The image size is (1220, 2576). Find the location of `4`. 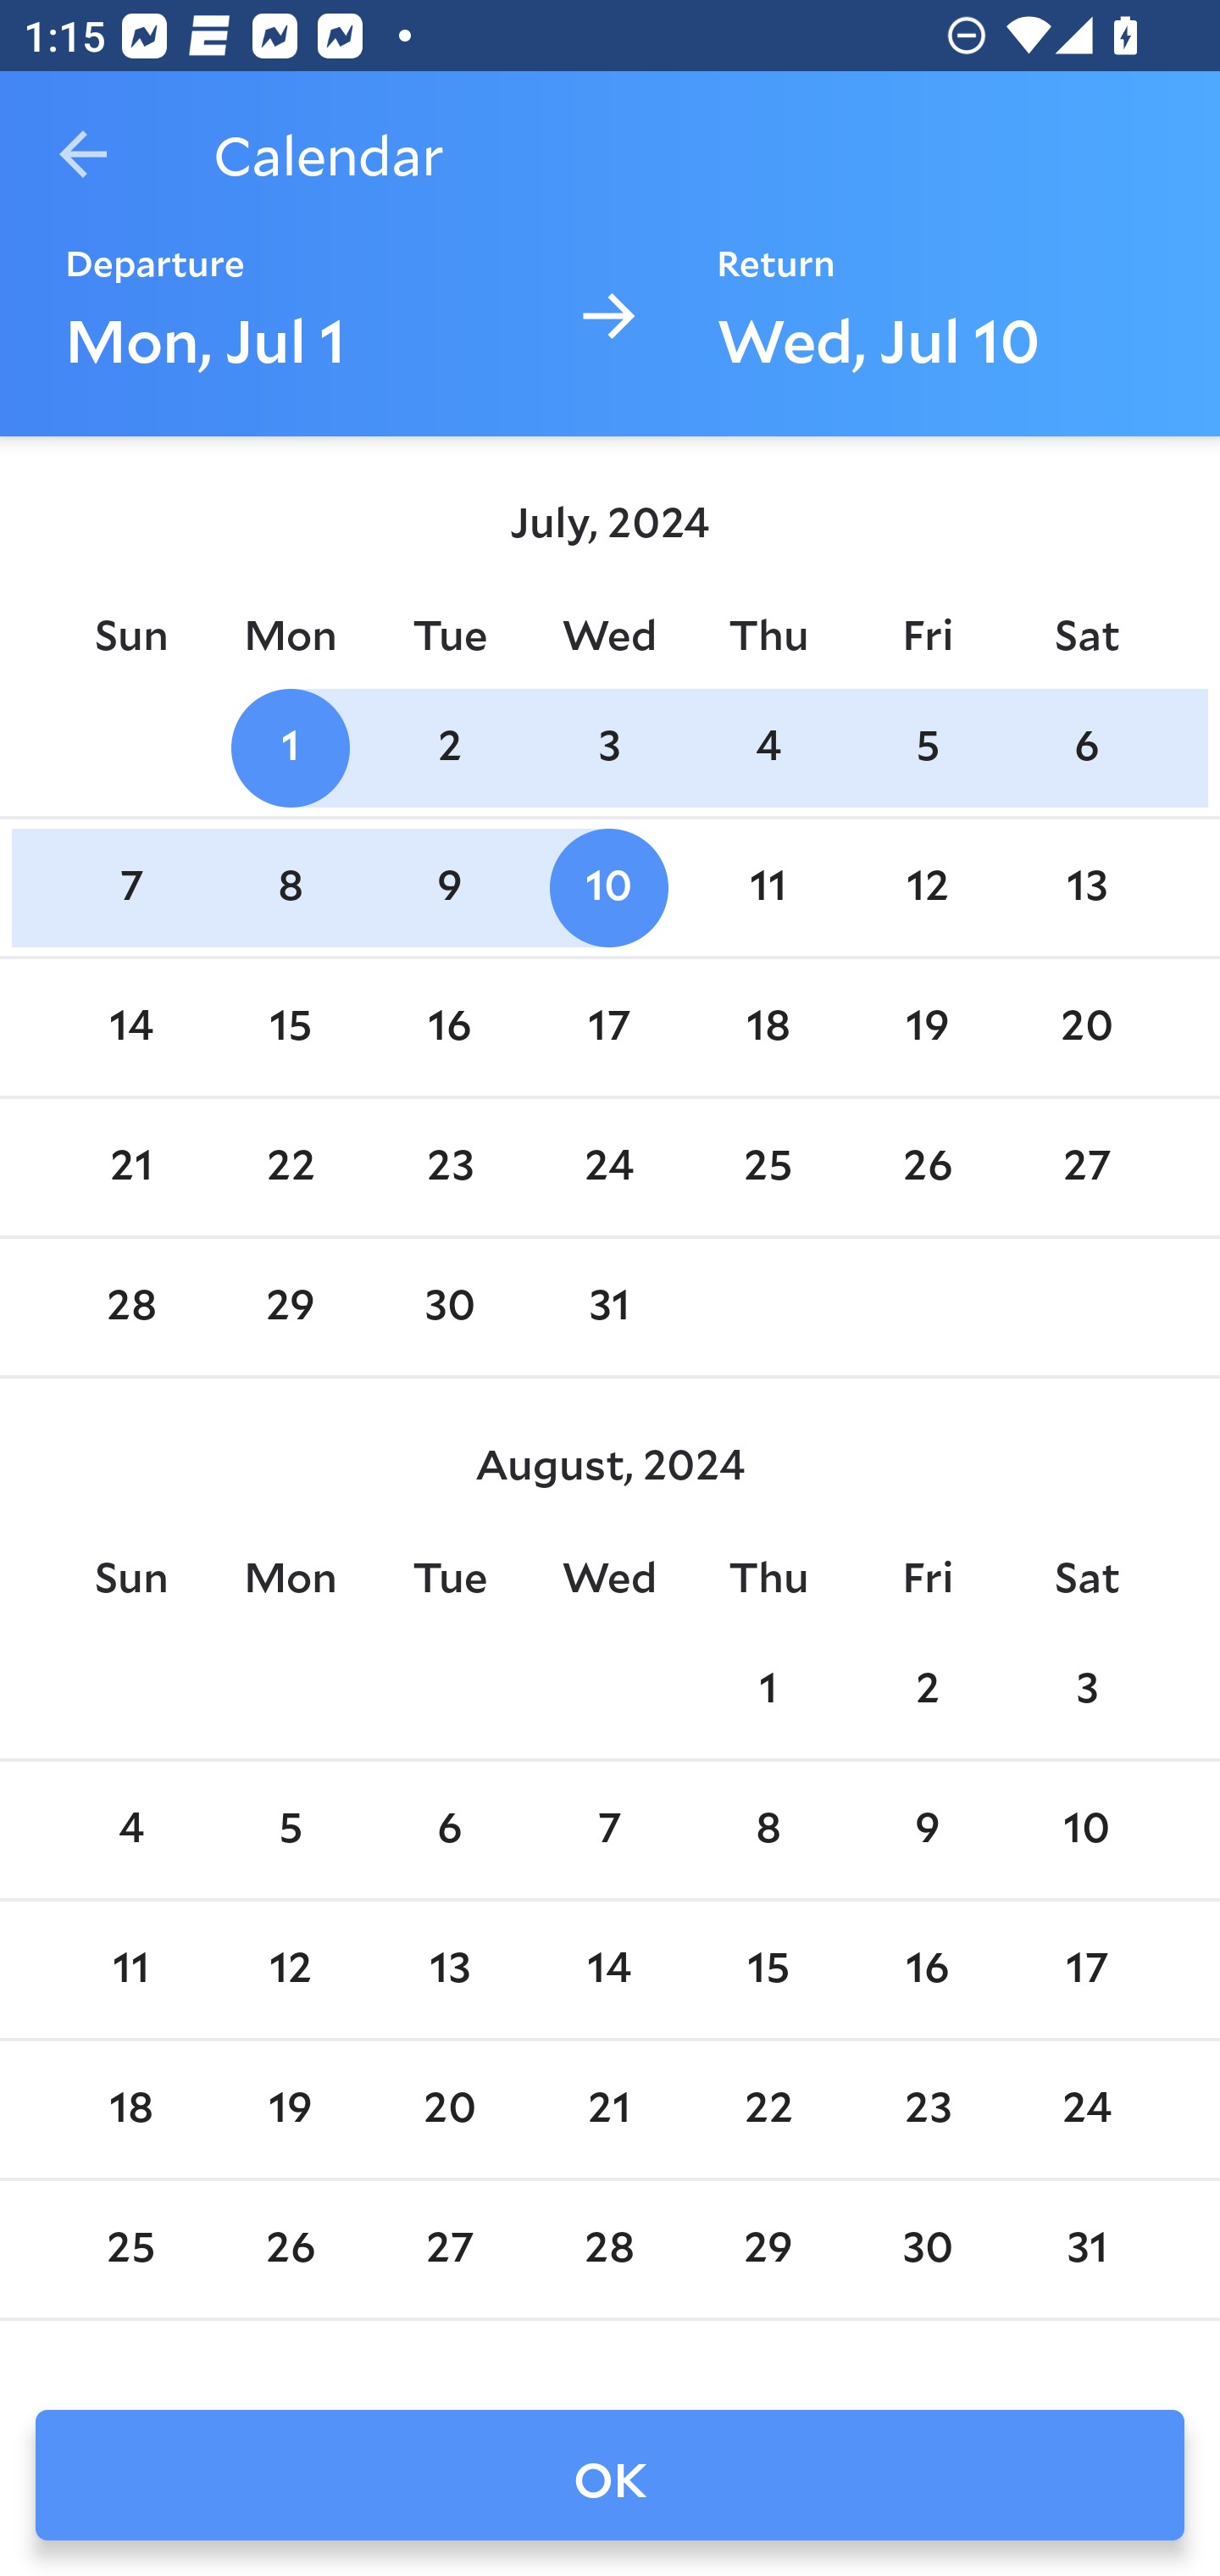

4 is located at coordinates (768, 747).